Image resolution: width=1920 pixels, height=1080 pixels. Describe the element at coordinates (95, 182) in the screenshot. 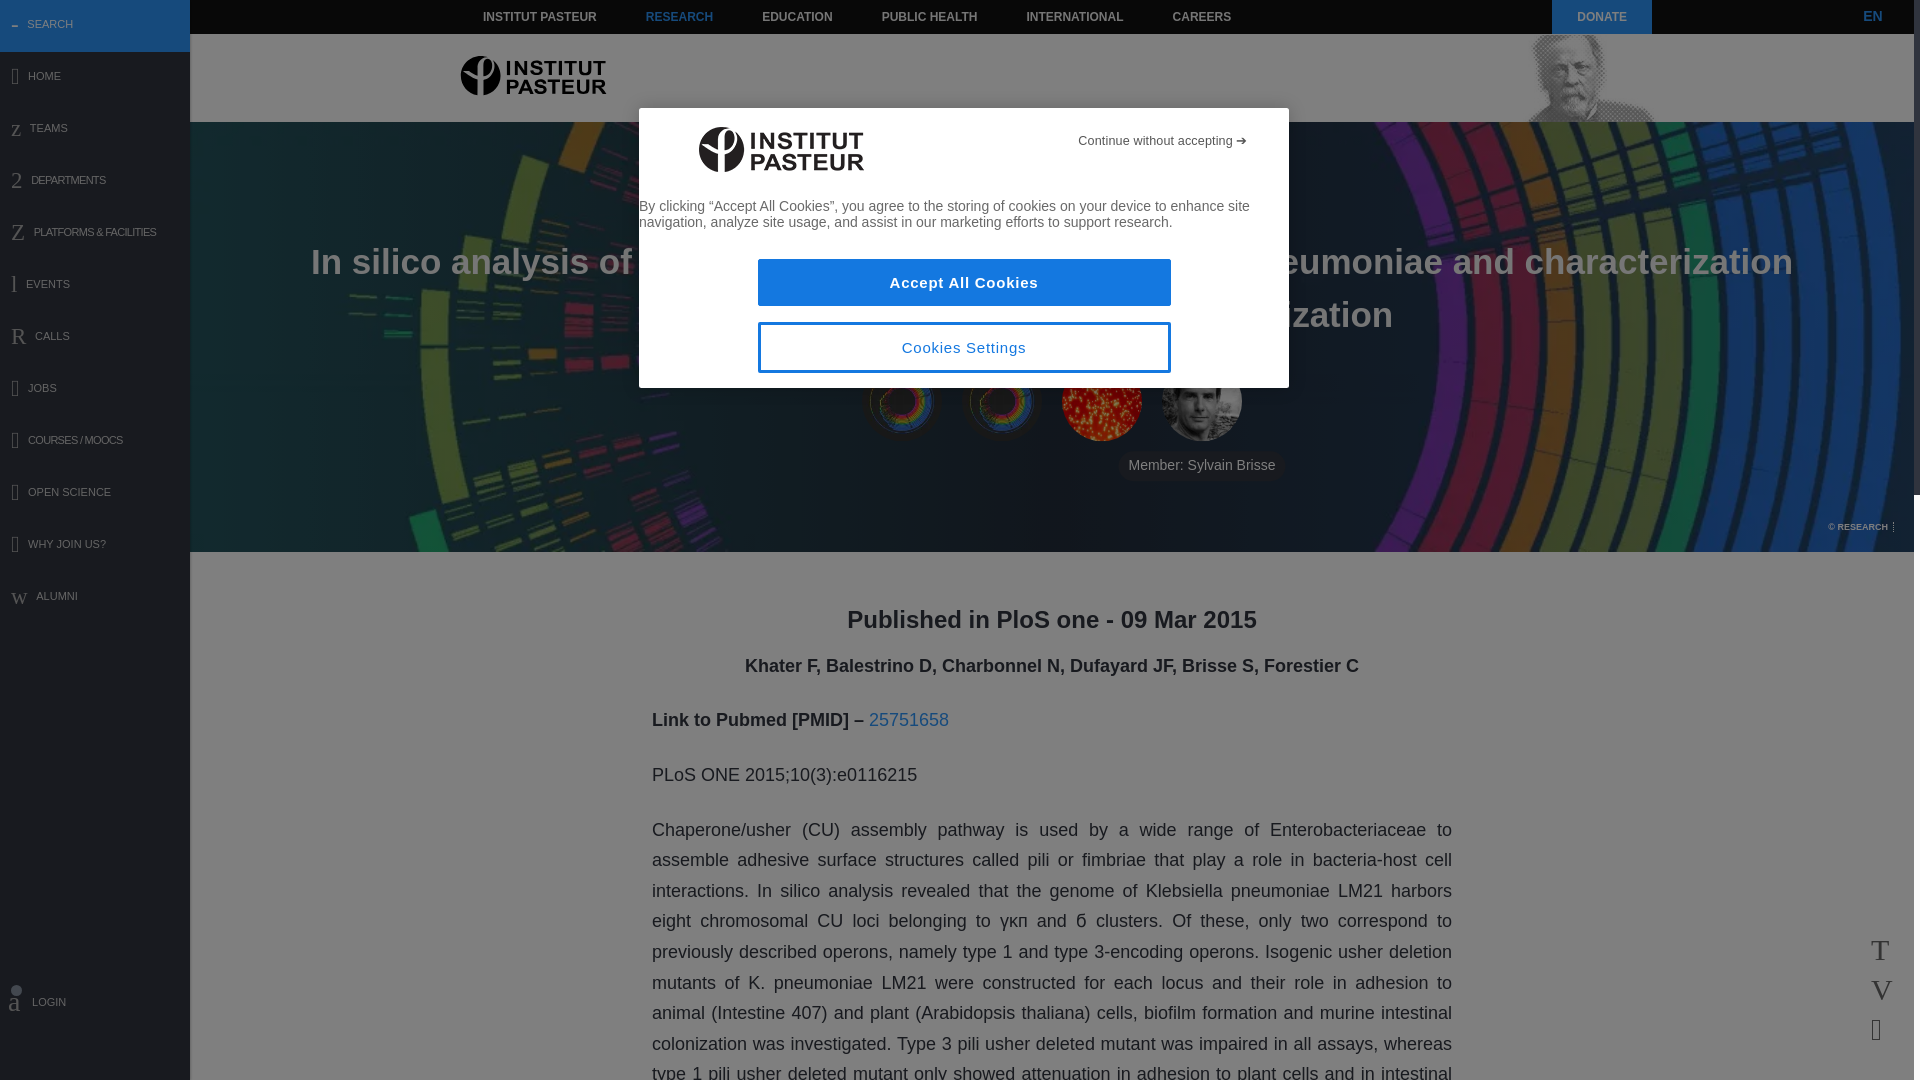

I see `DEPARTMENTS` at that location.